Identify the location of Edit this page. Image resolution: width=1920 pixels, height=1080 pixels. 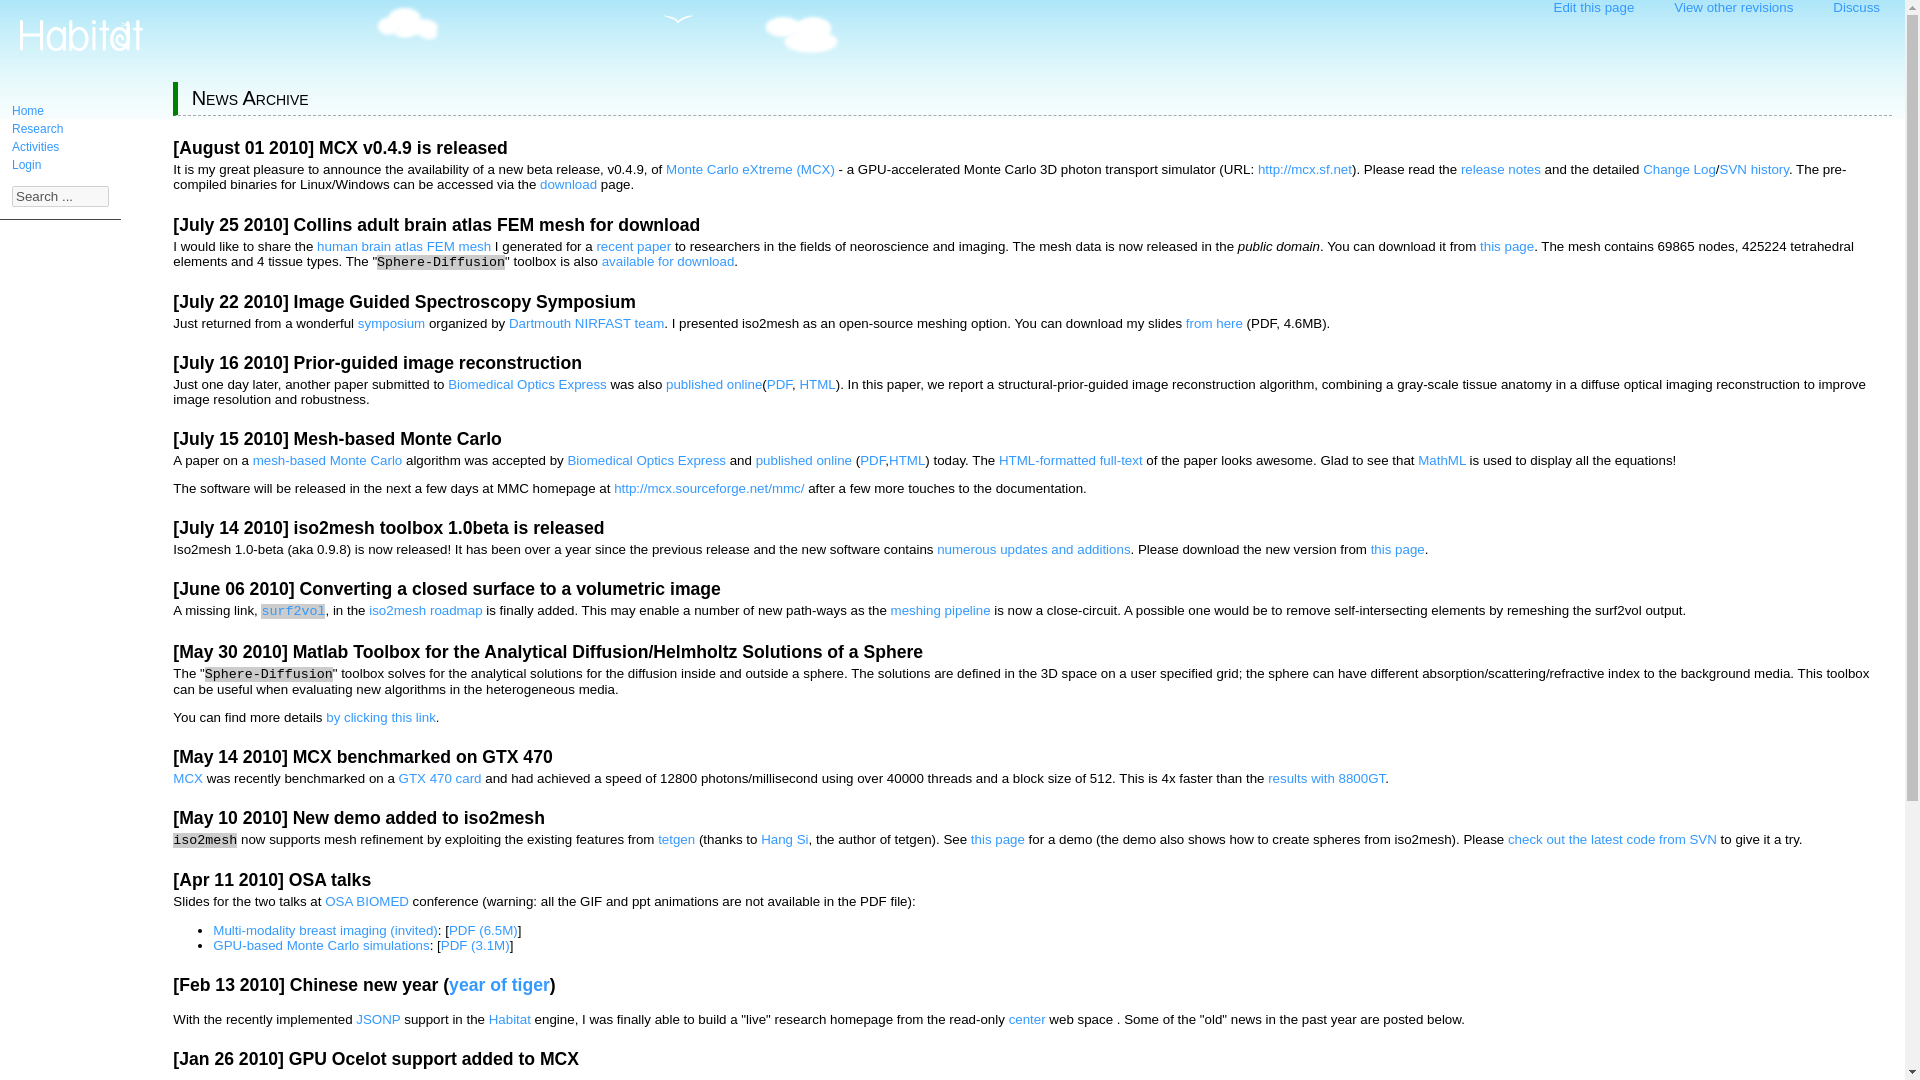
(1594, 8).